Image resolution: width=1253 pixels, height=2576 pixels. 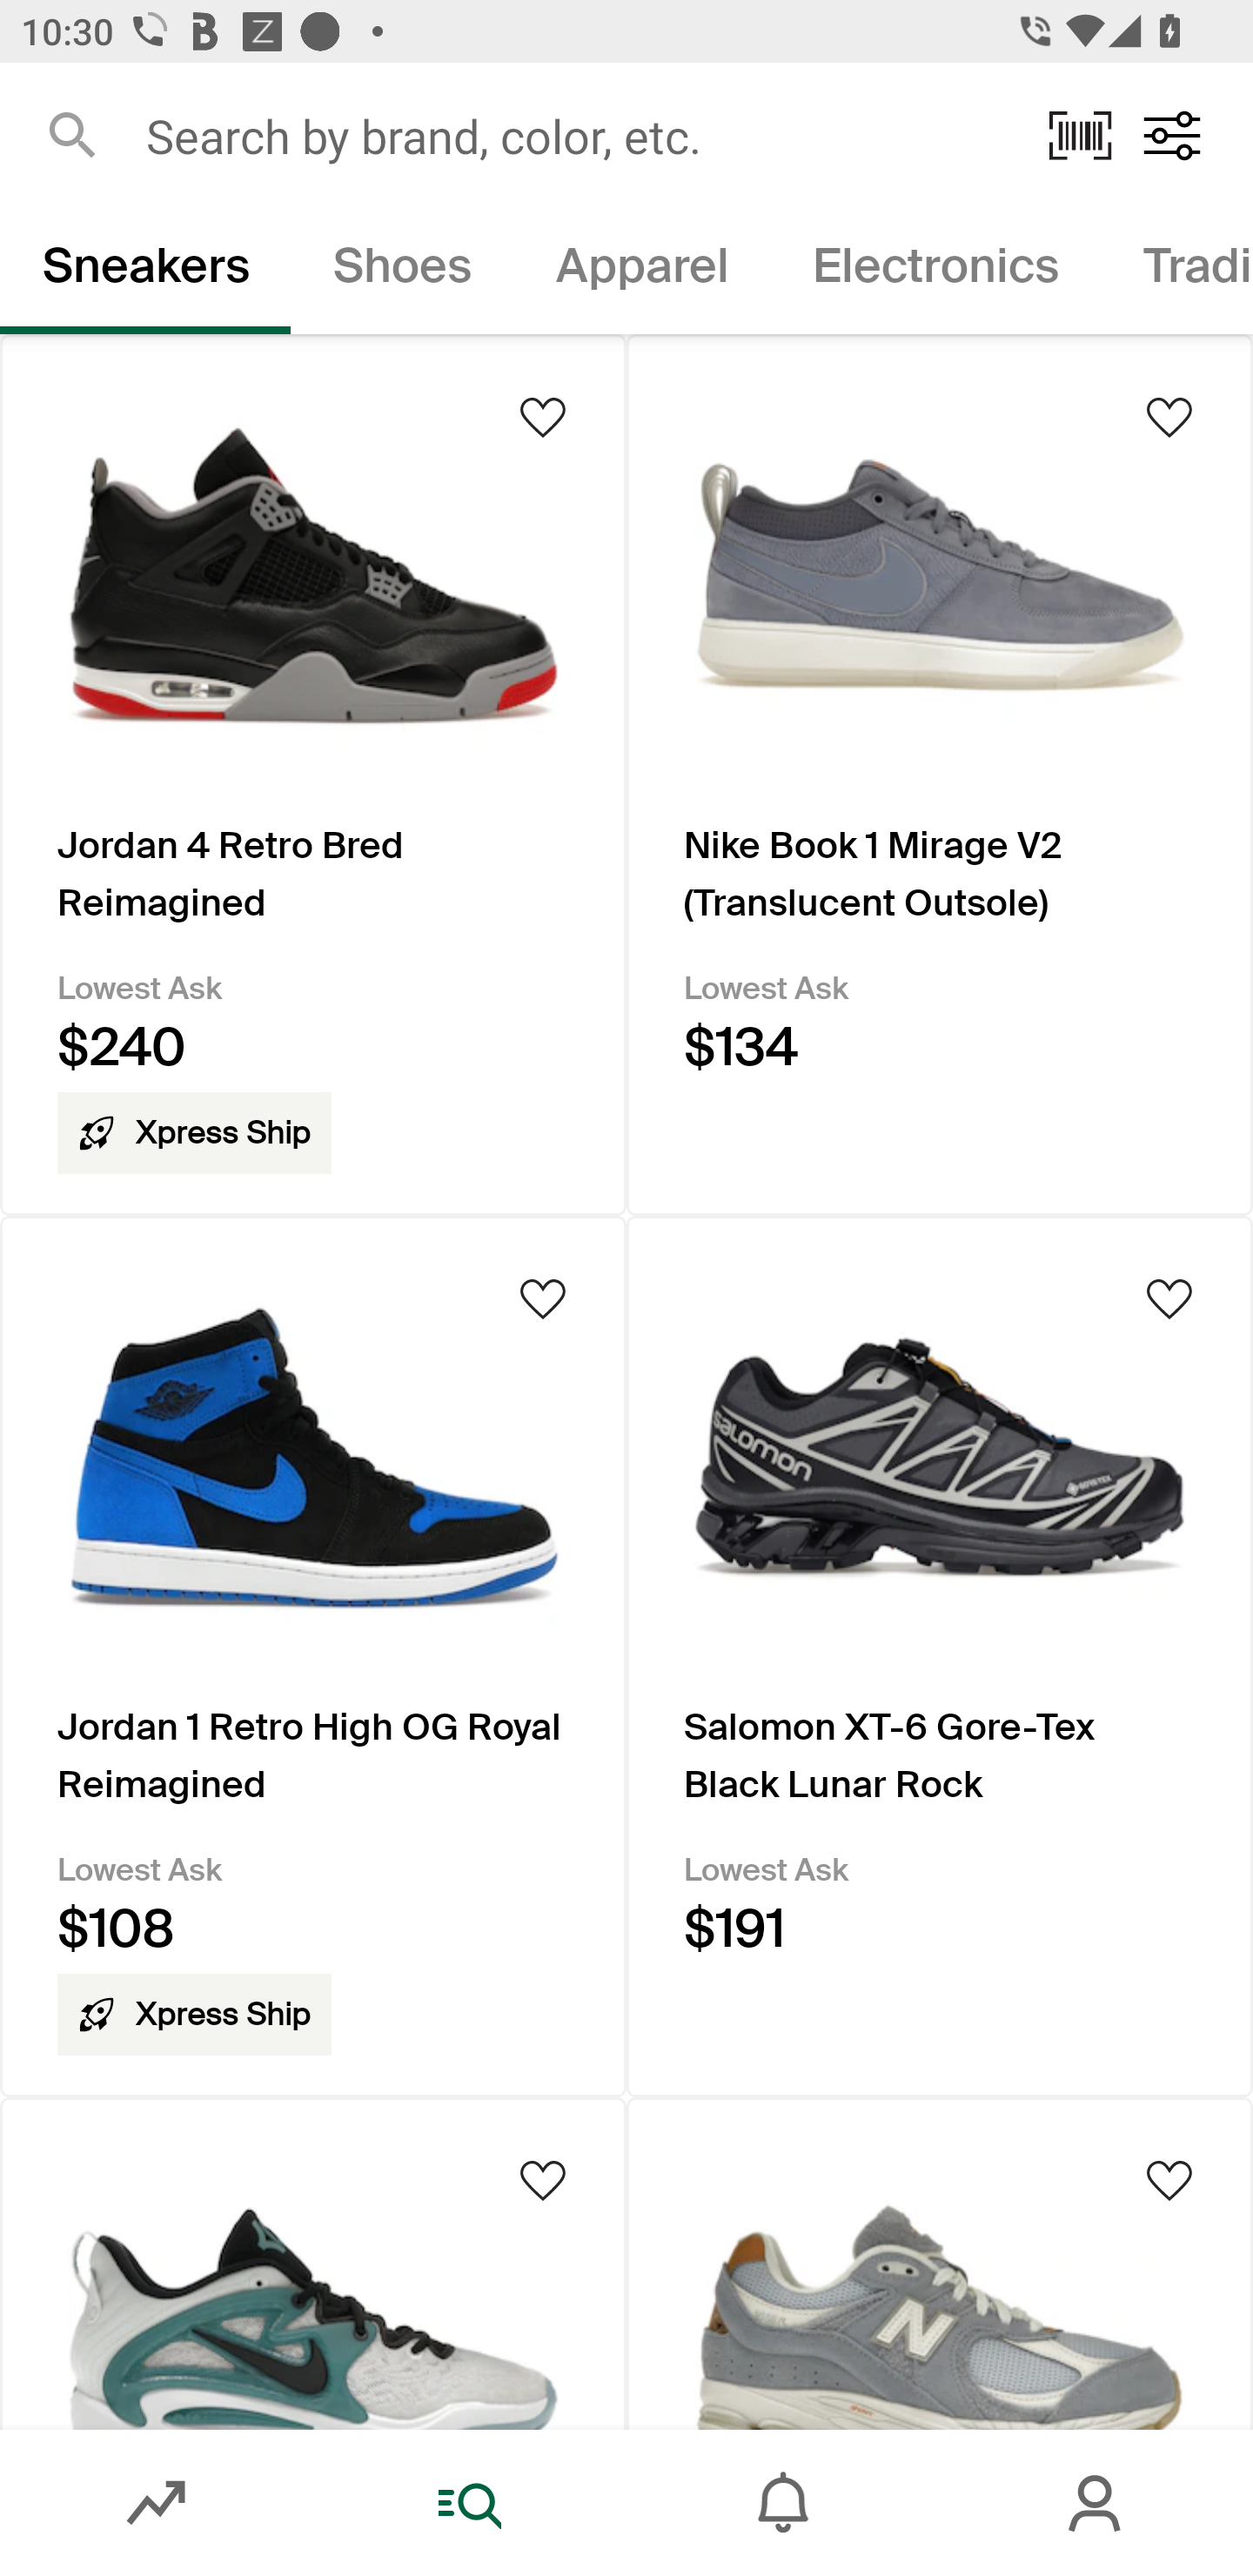 What do you see at coordinates (940, 2263) in the screenshot?
I see `Product Image` at bounding box center [940, 2263].